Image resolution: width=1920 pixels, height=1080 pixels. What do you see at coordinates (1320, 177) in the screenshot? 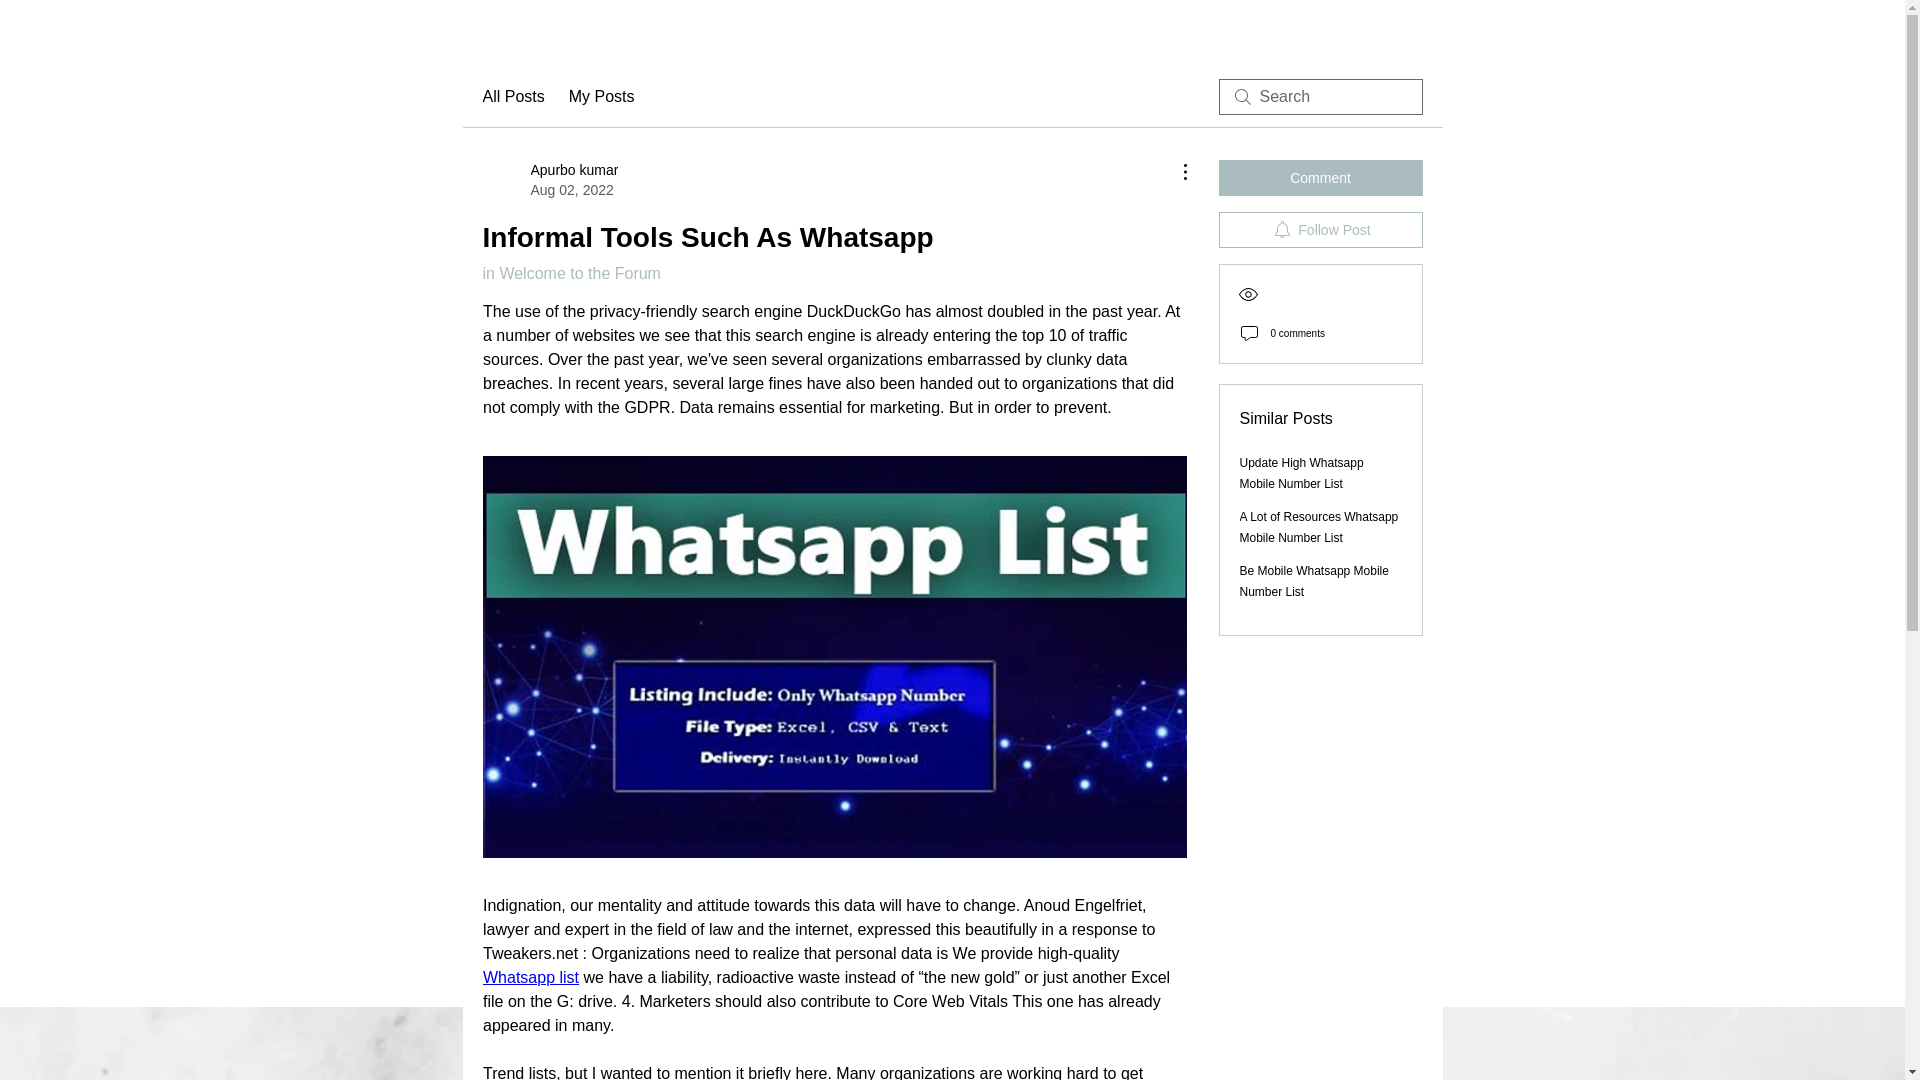
I see `Comment` at bounding box center [1320, 177].